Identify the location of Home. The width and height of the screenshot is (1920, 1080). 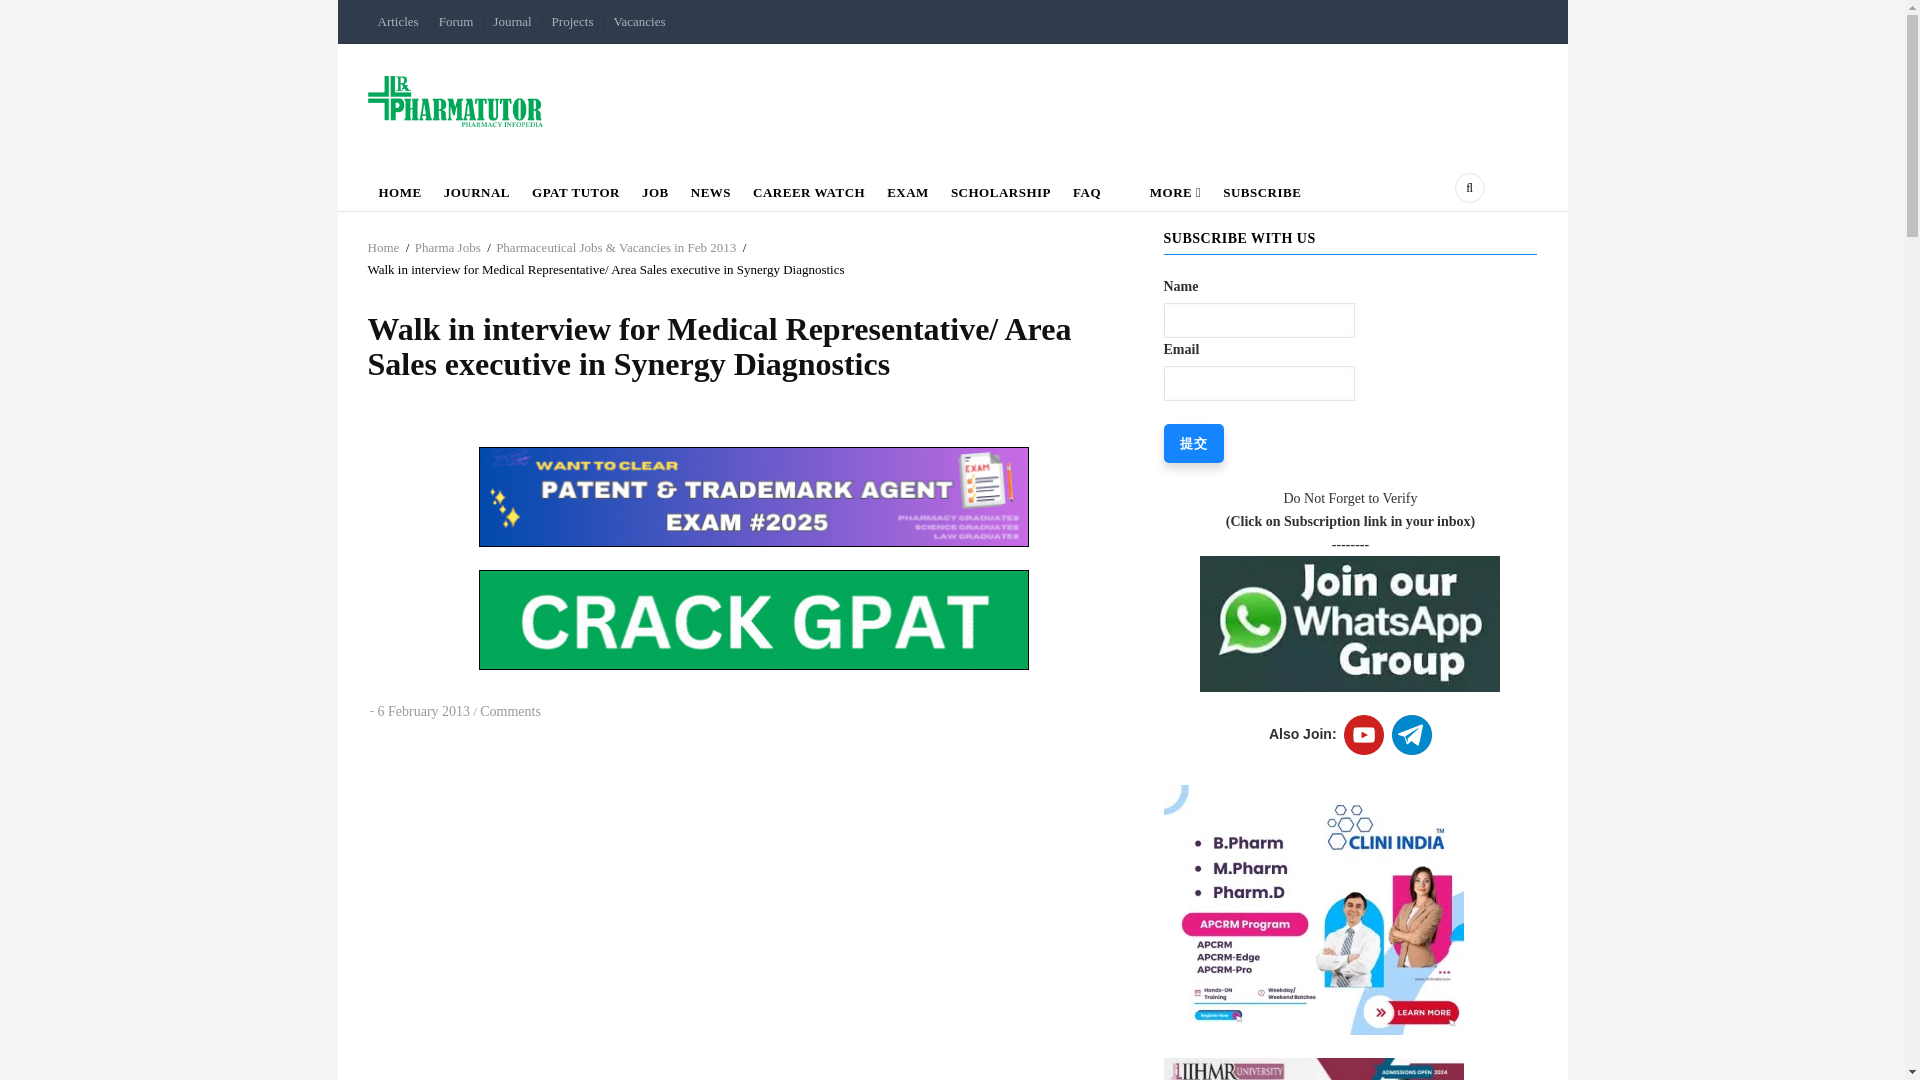
(384, 246).